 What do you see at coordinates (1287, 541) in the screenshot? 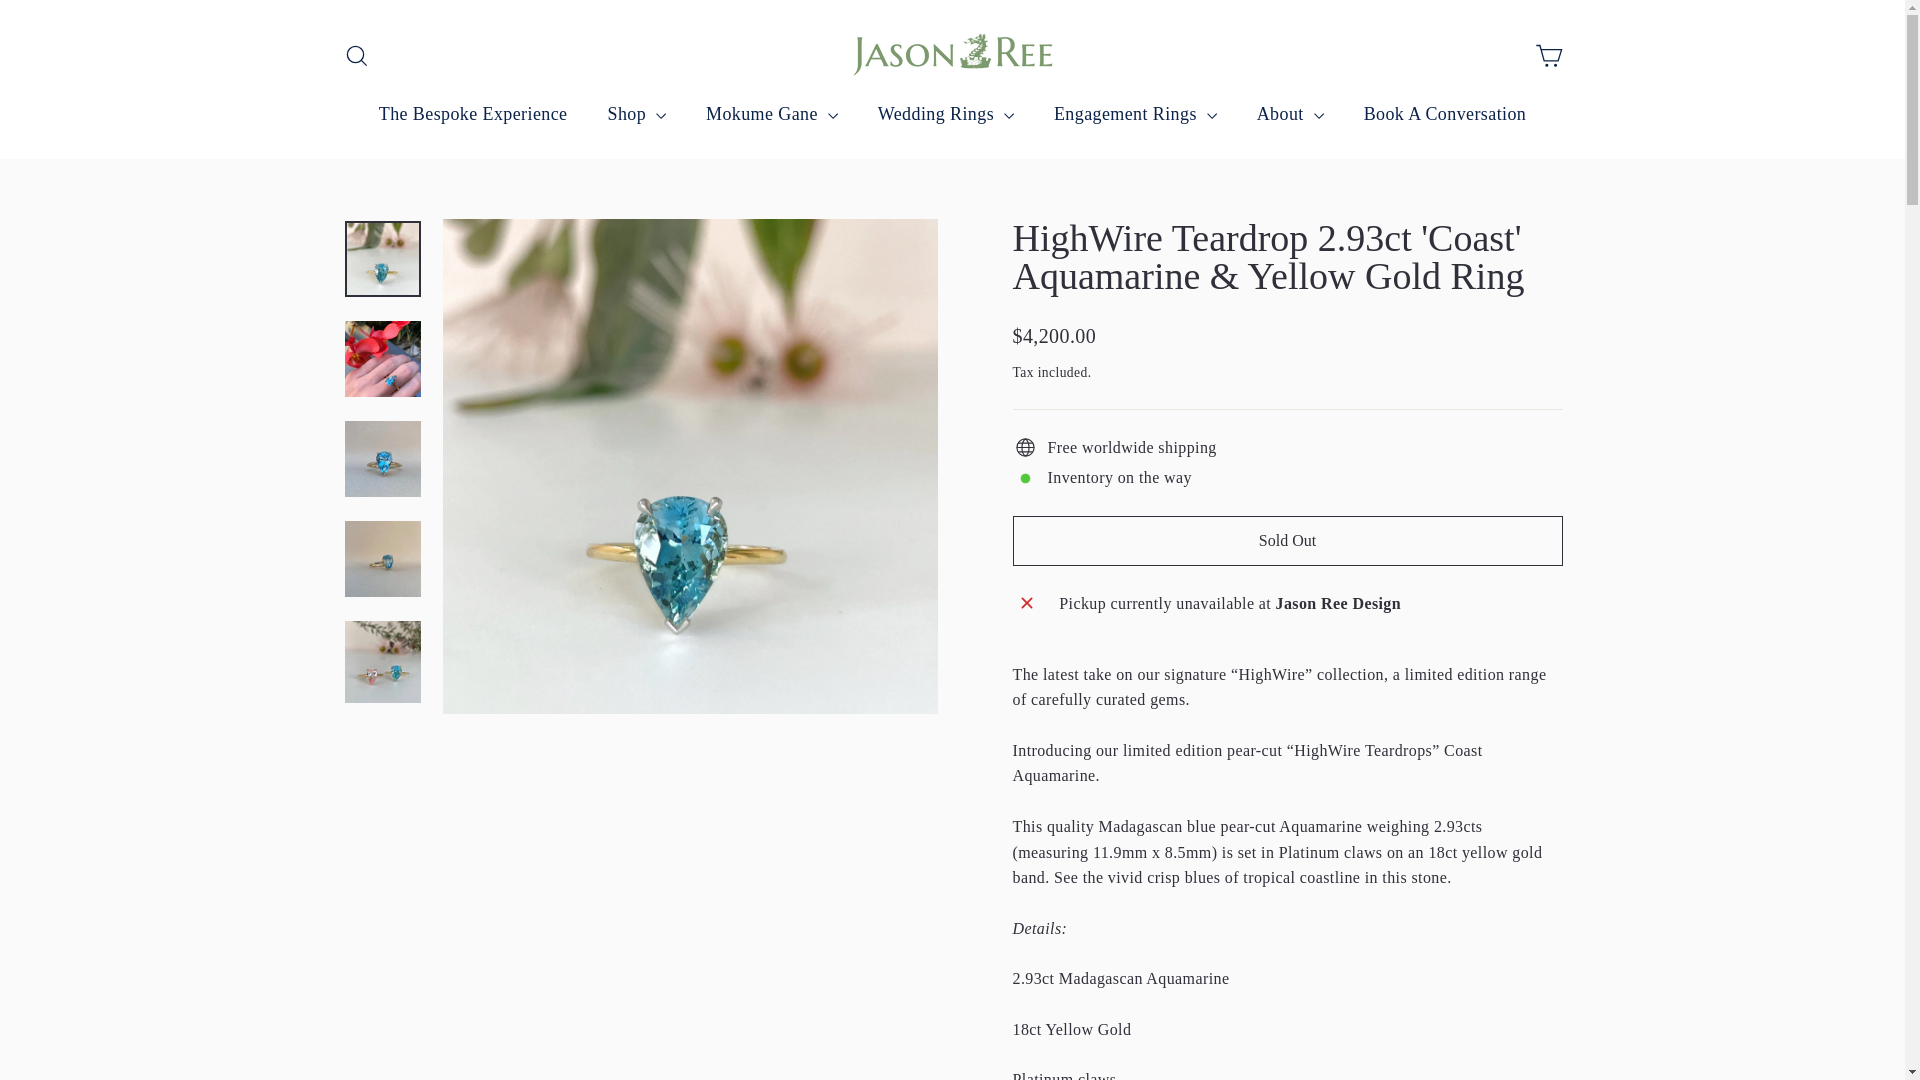
I see `Sold Out` at bounding box center [1287, 541].